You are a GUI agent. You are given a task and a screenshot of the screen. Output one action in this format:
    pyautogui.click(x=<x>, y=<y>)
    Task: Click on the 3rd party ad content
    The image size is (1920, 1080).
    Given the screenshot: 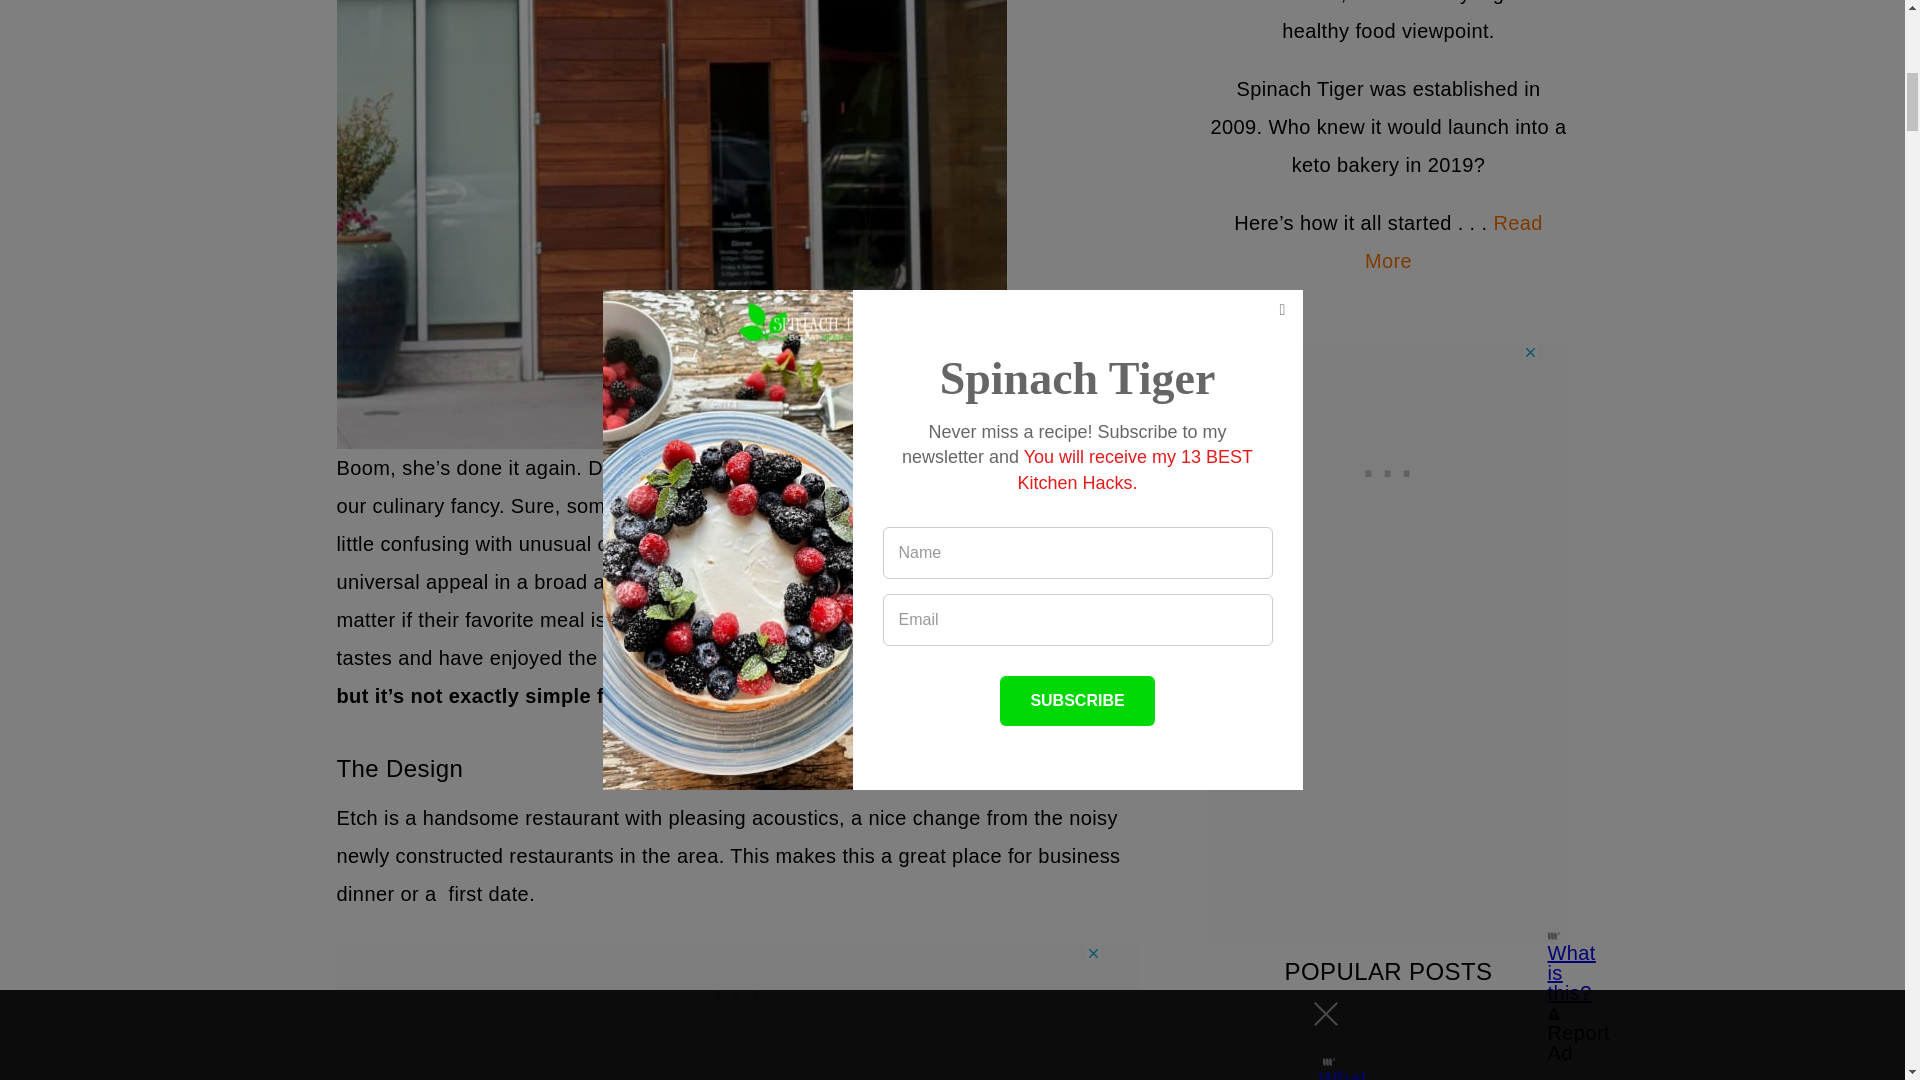 What is the action you would take?
    pyautogui.click(x=738, y=990)
    